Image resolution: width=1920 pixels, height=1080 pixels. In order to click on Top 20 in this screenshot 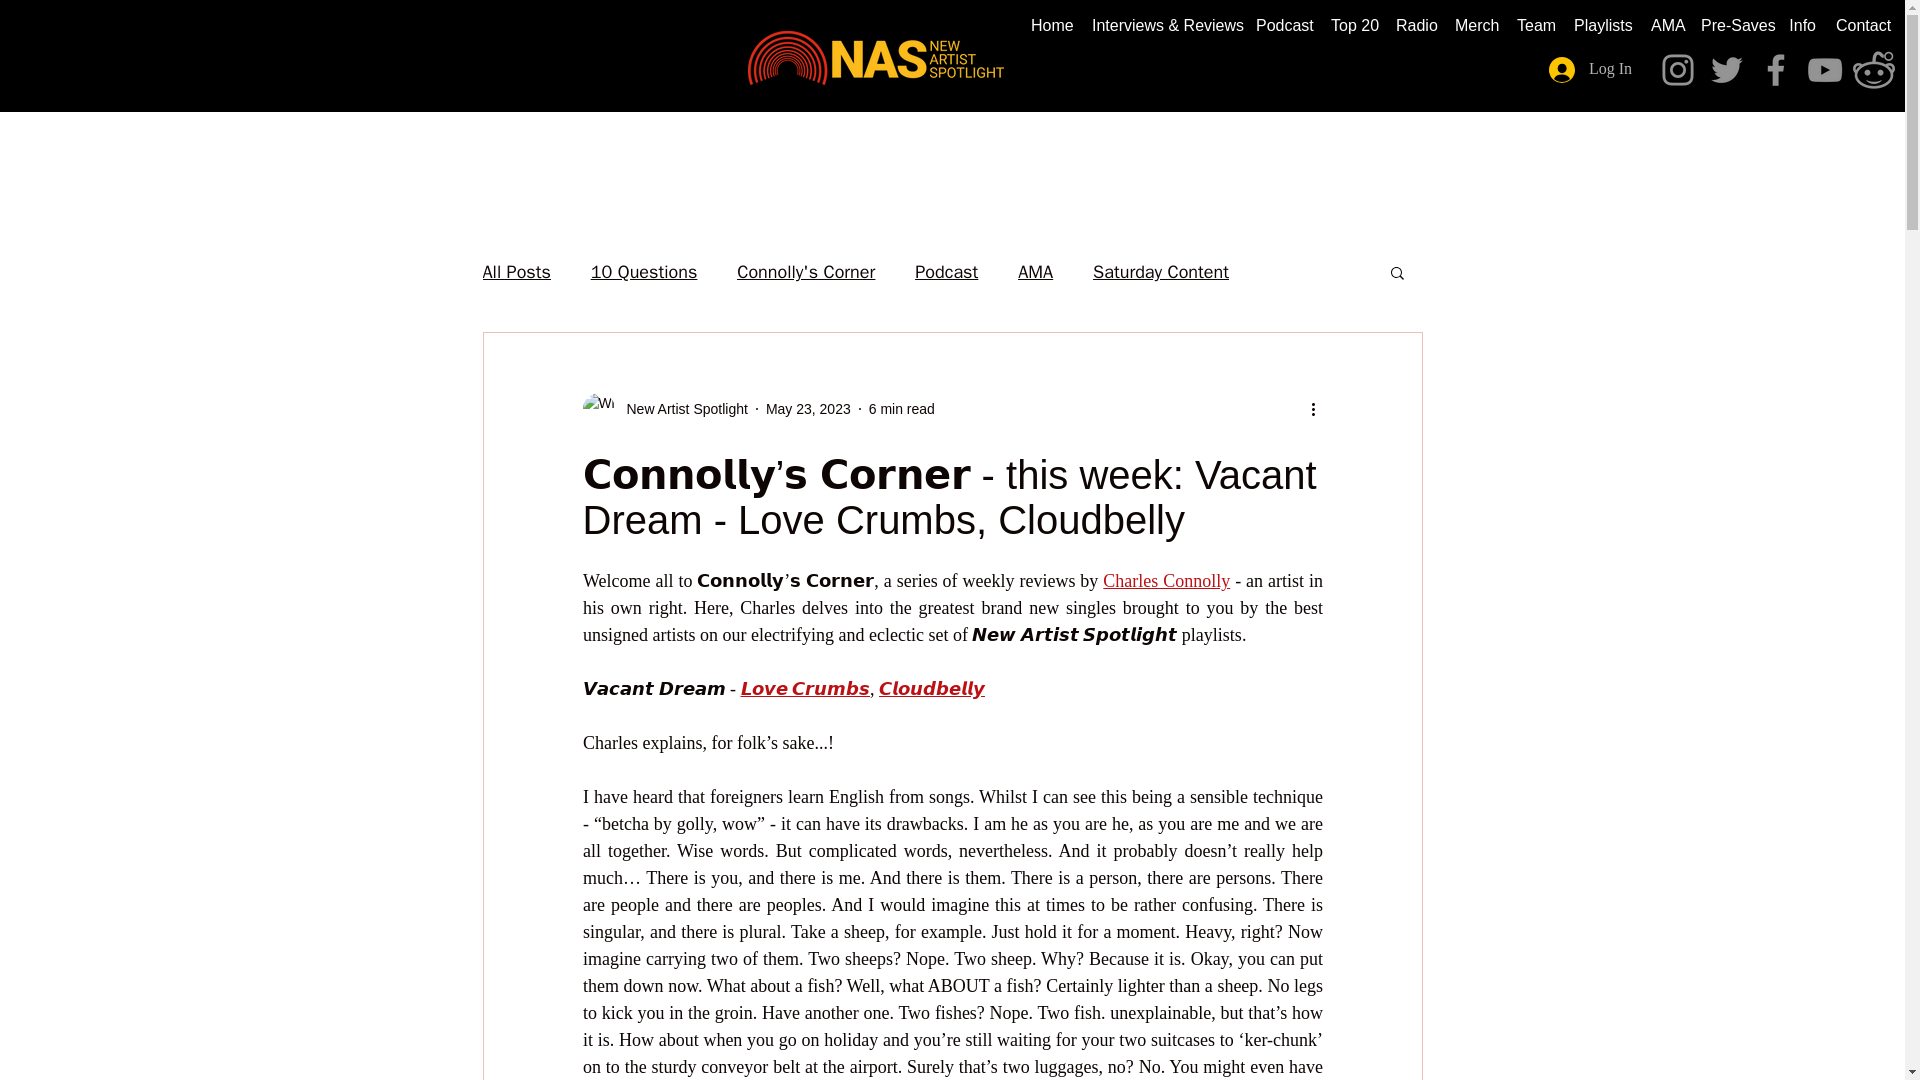, I will do `click(1353, 26)`.